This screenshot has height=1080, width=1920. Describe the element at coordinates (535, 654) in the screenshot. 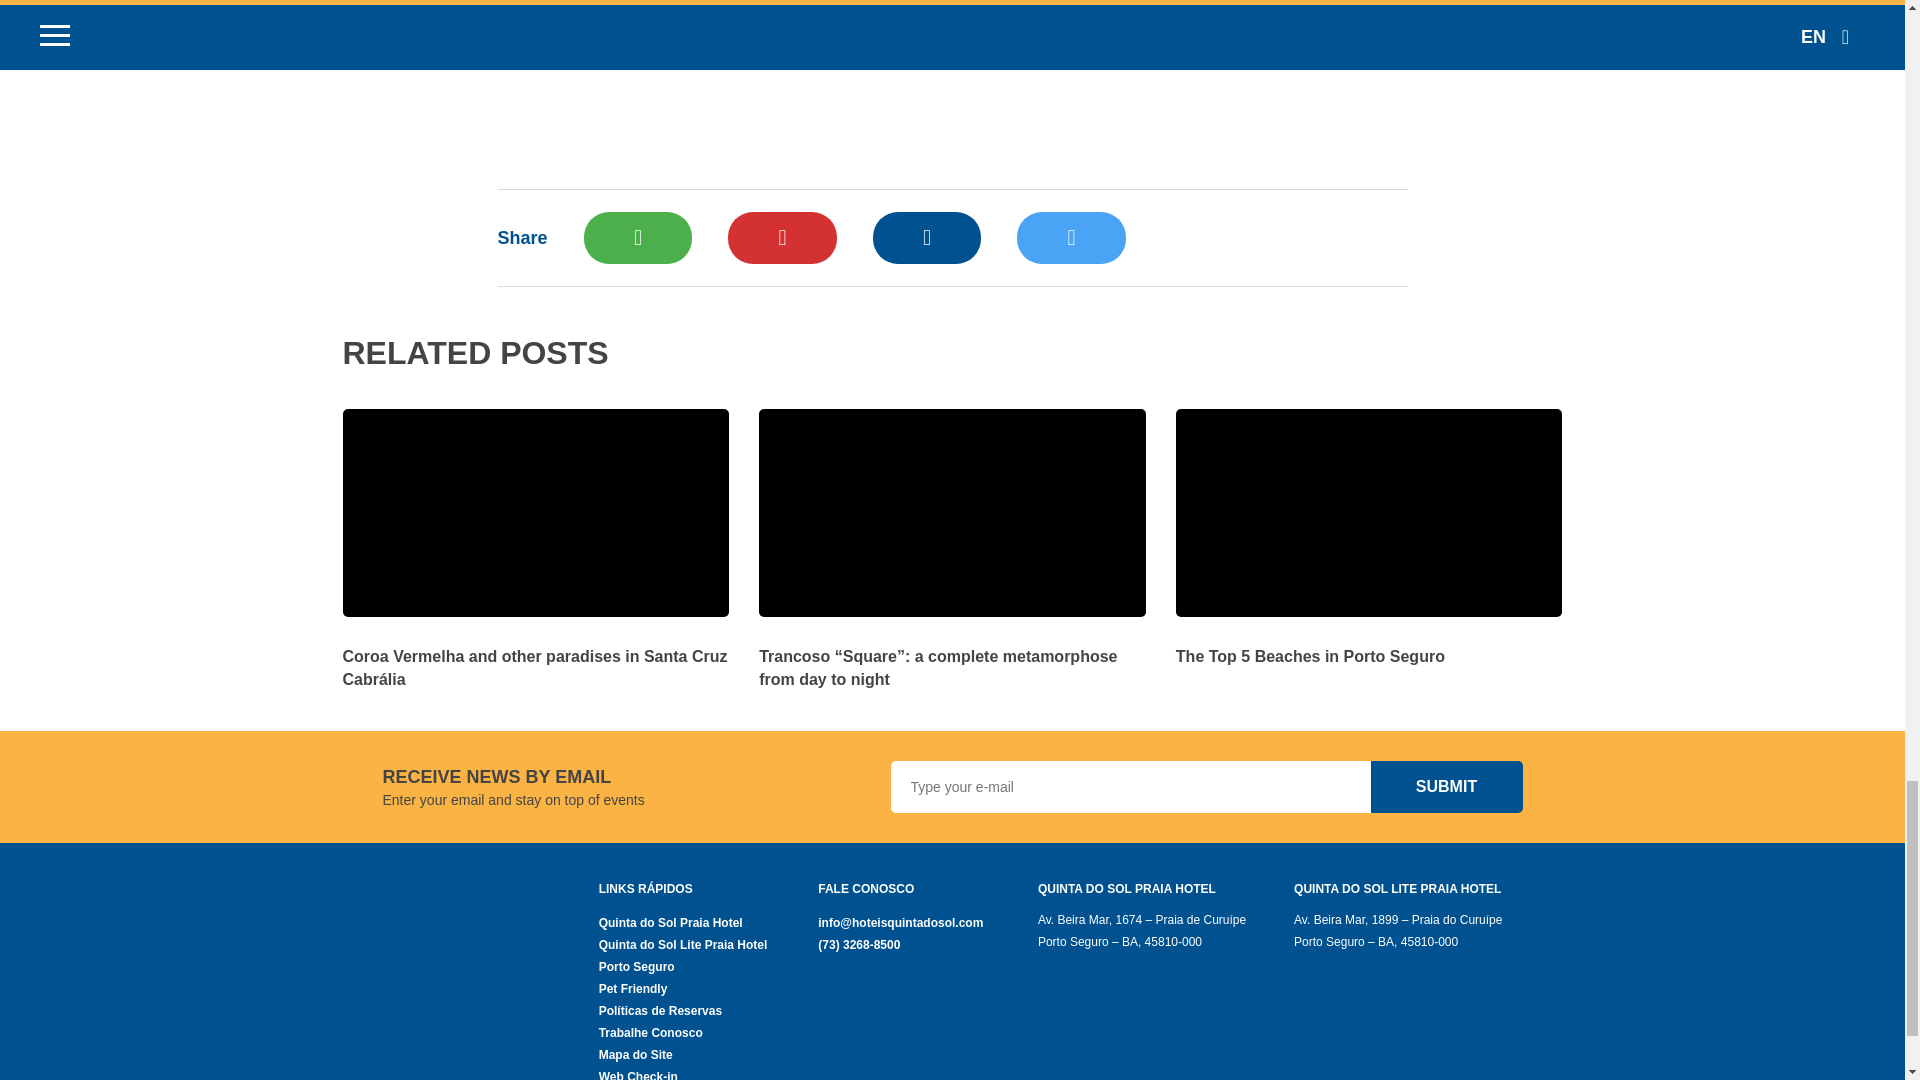

I see `Saiba mais` at that location.